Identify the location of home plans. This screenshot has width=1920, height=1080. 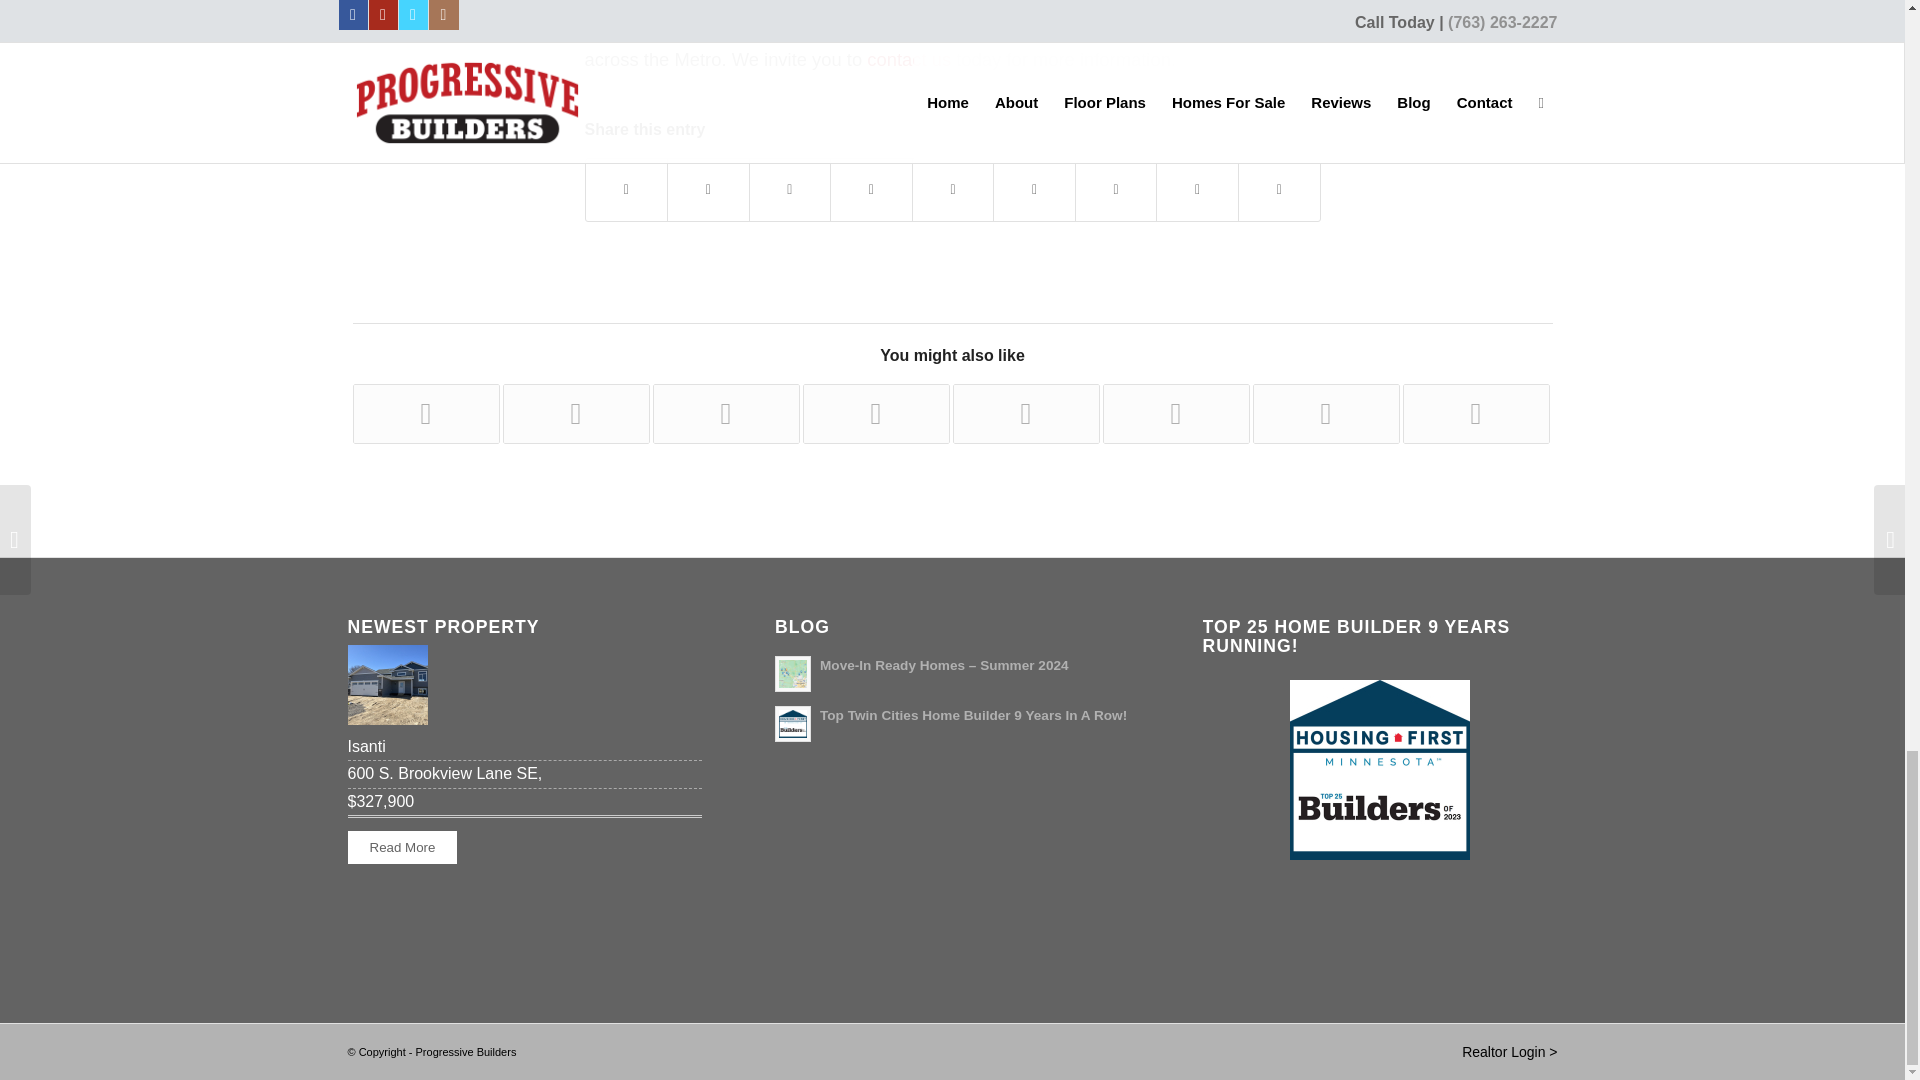
(747, 27).